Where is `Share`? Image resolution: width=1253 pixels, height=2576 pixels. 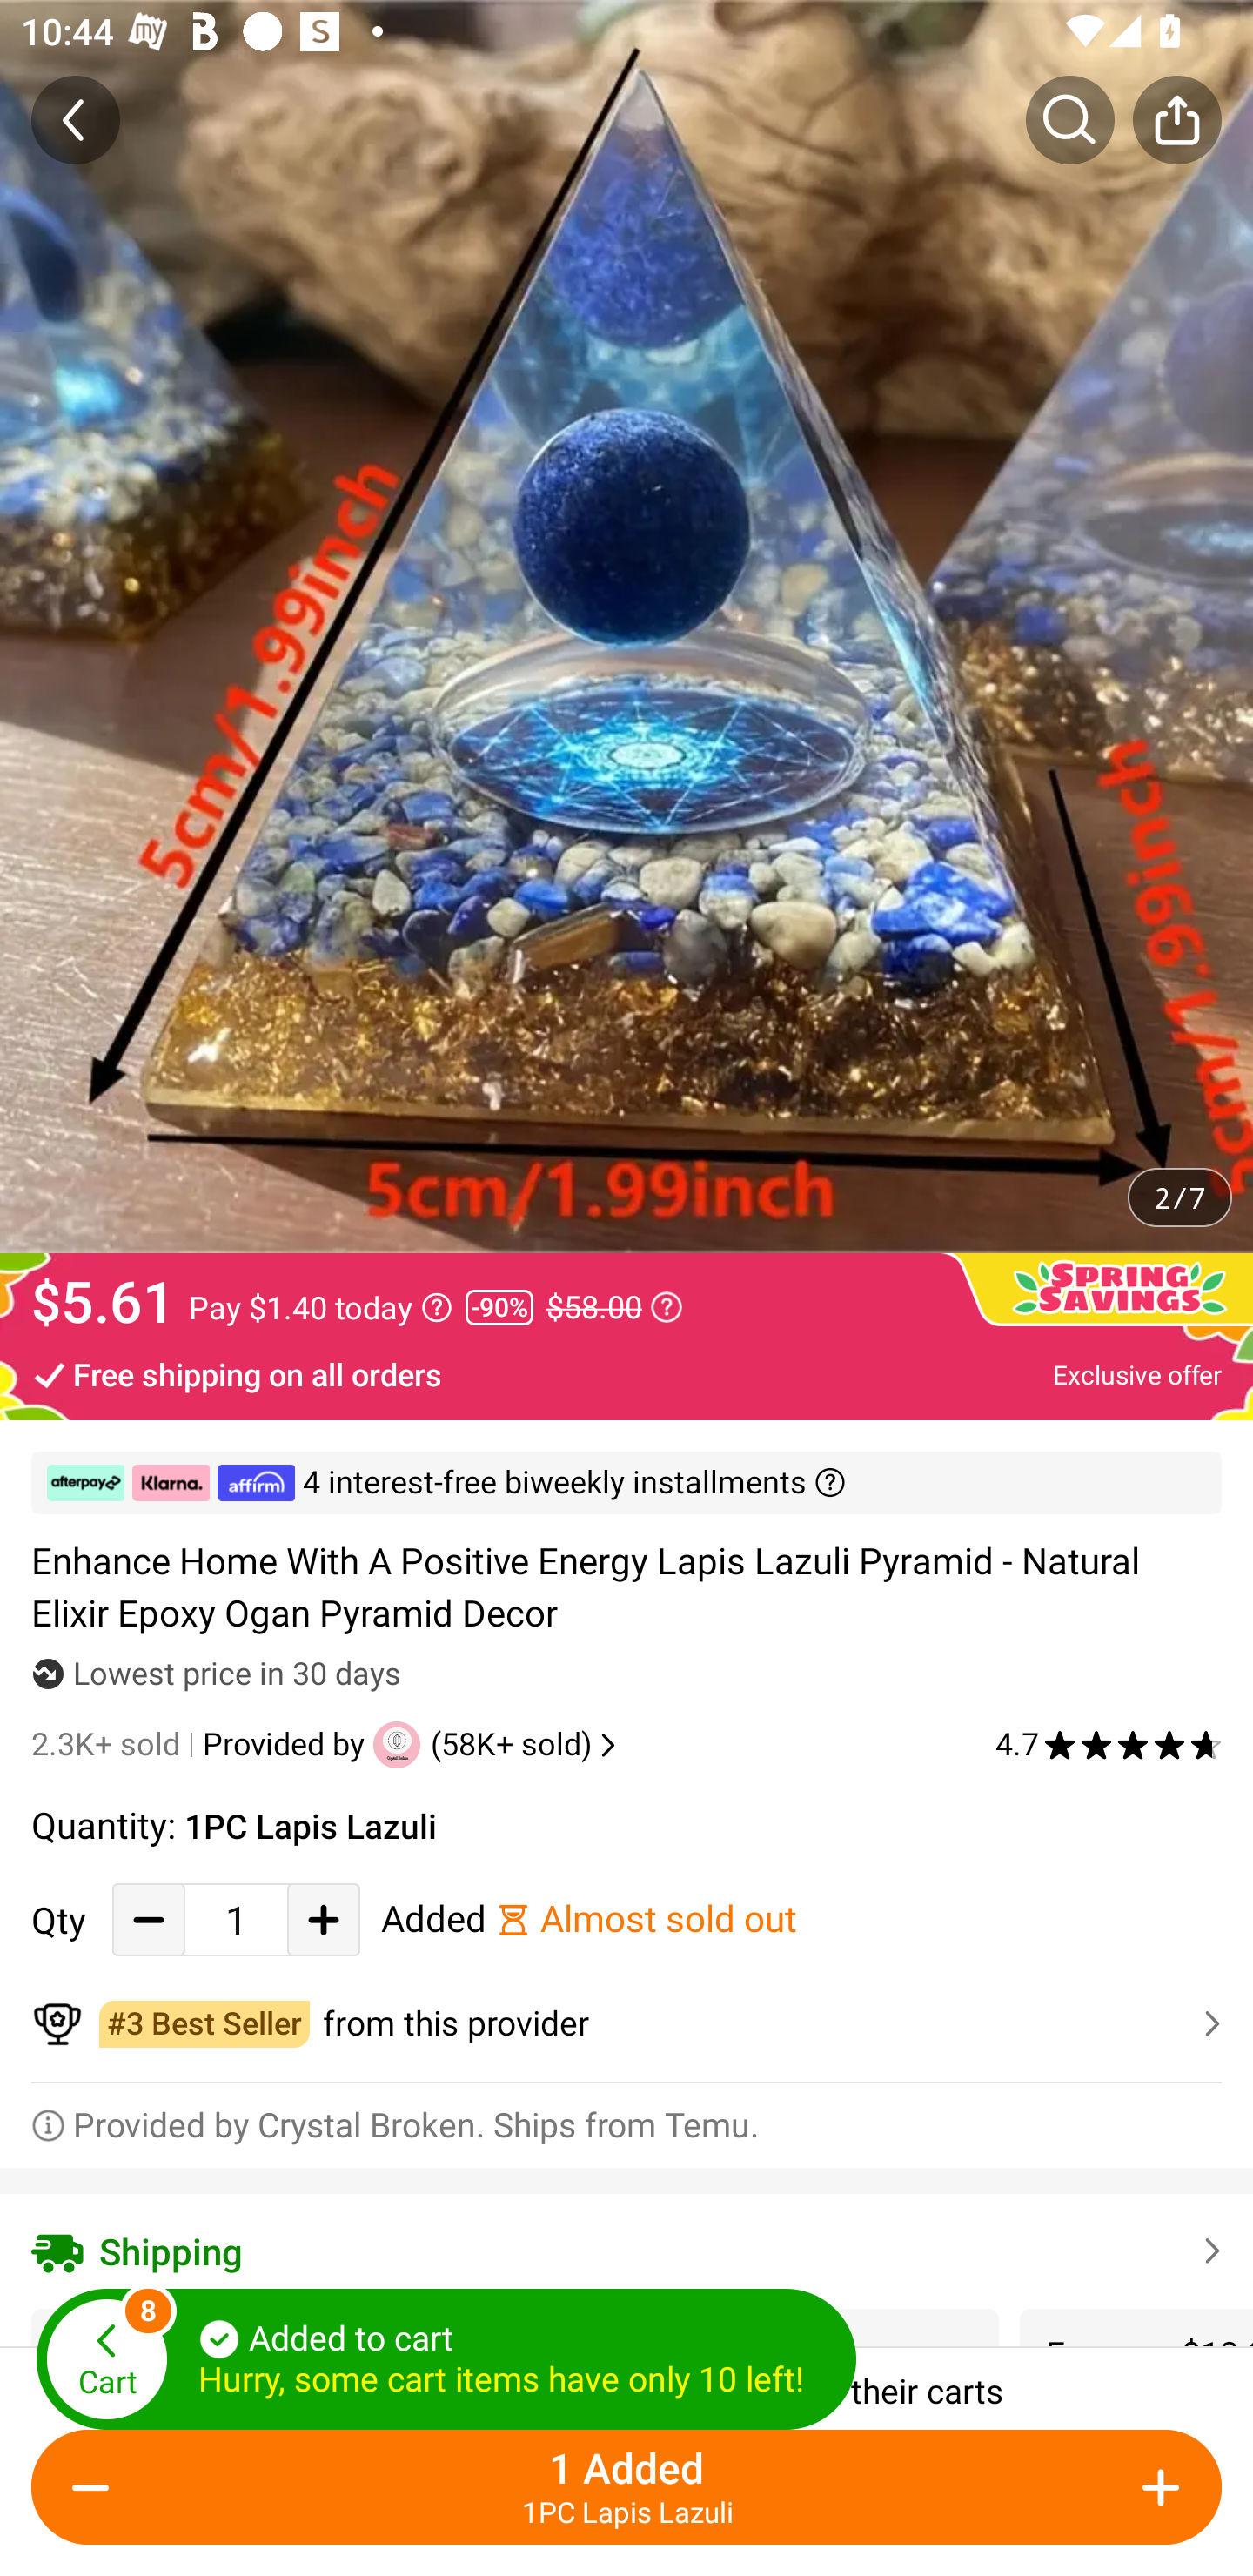 Share is located at coordinates (1176, 119).